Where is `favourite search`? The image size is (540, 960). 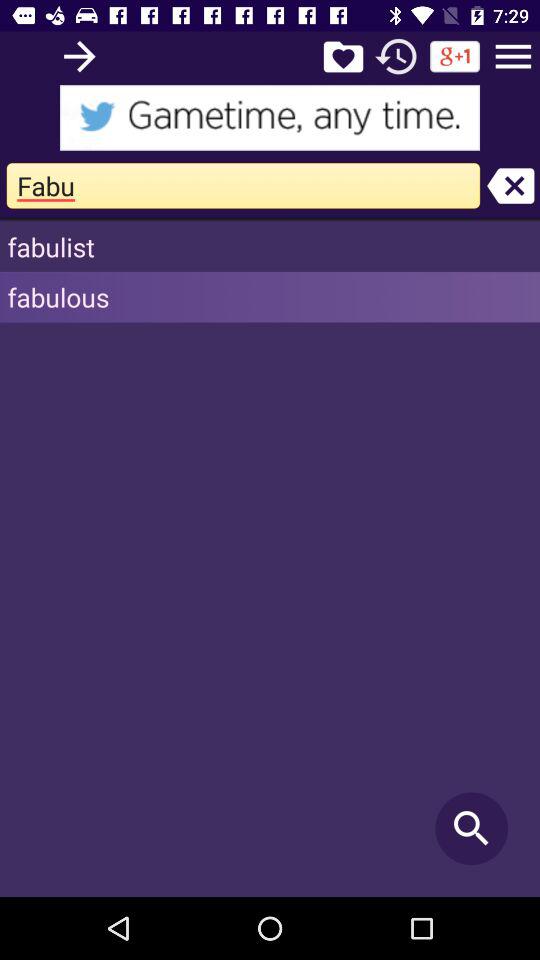
favourite search is located at coordinates (343, 56).